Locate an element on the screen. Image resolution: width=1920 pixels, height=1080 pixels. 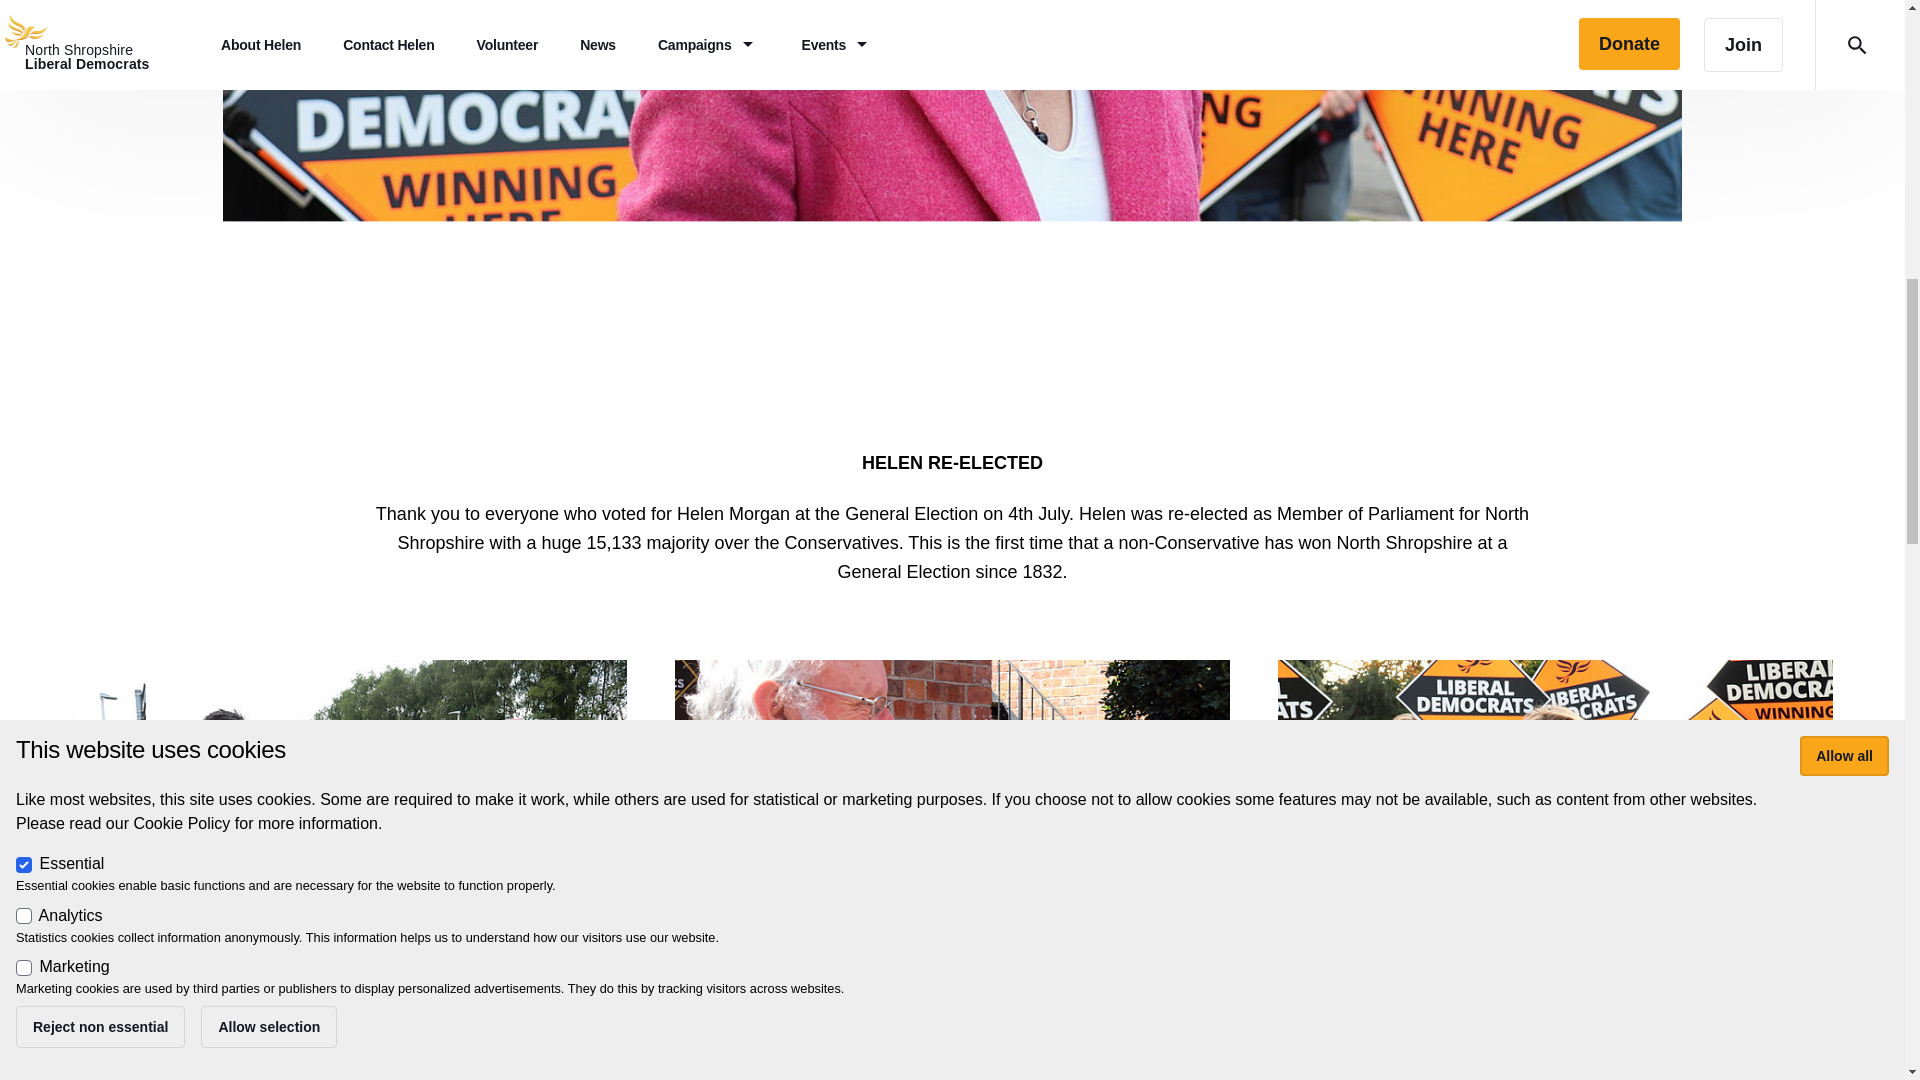
Volunteer is located at coordinates (1556, 816).